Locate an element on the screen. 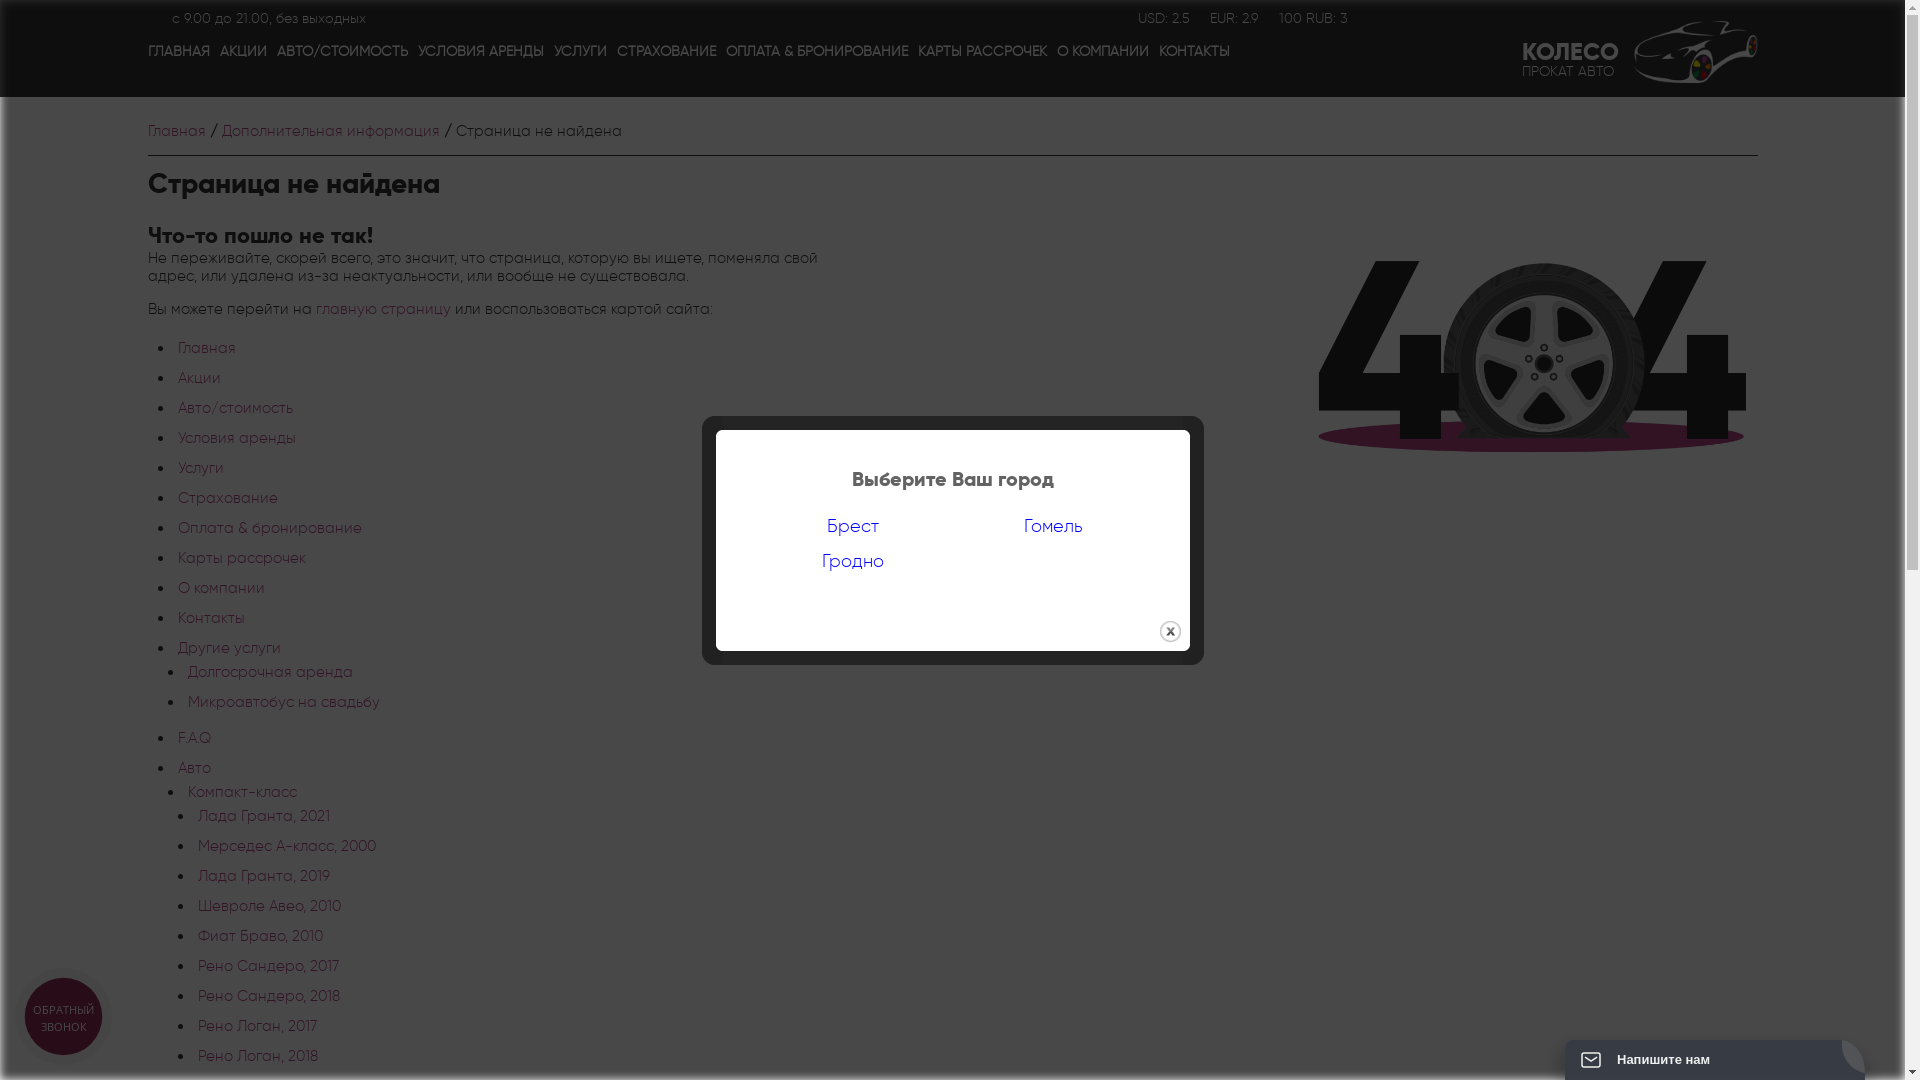  F.A.Q is located at coordinates (194, 738).